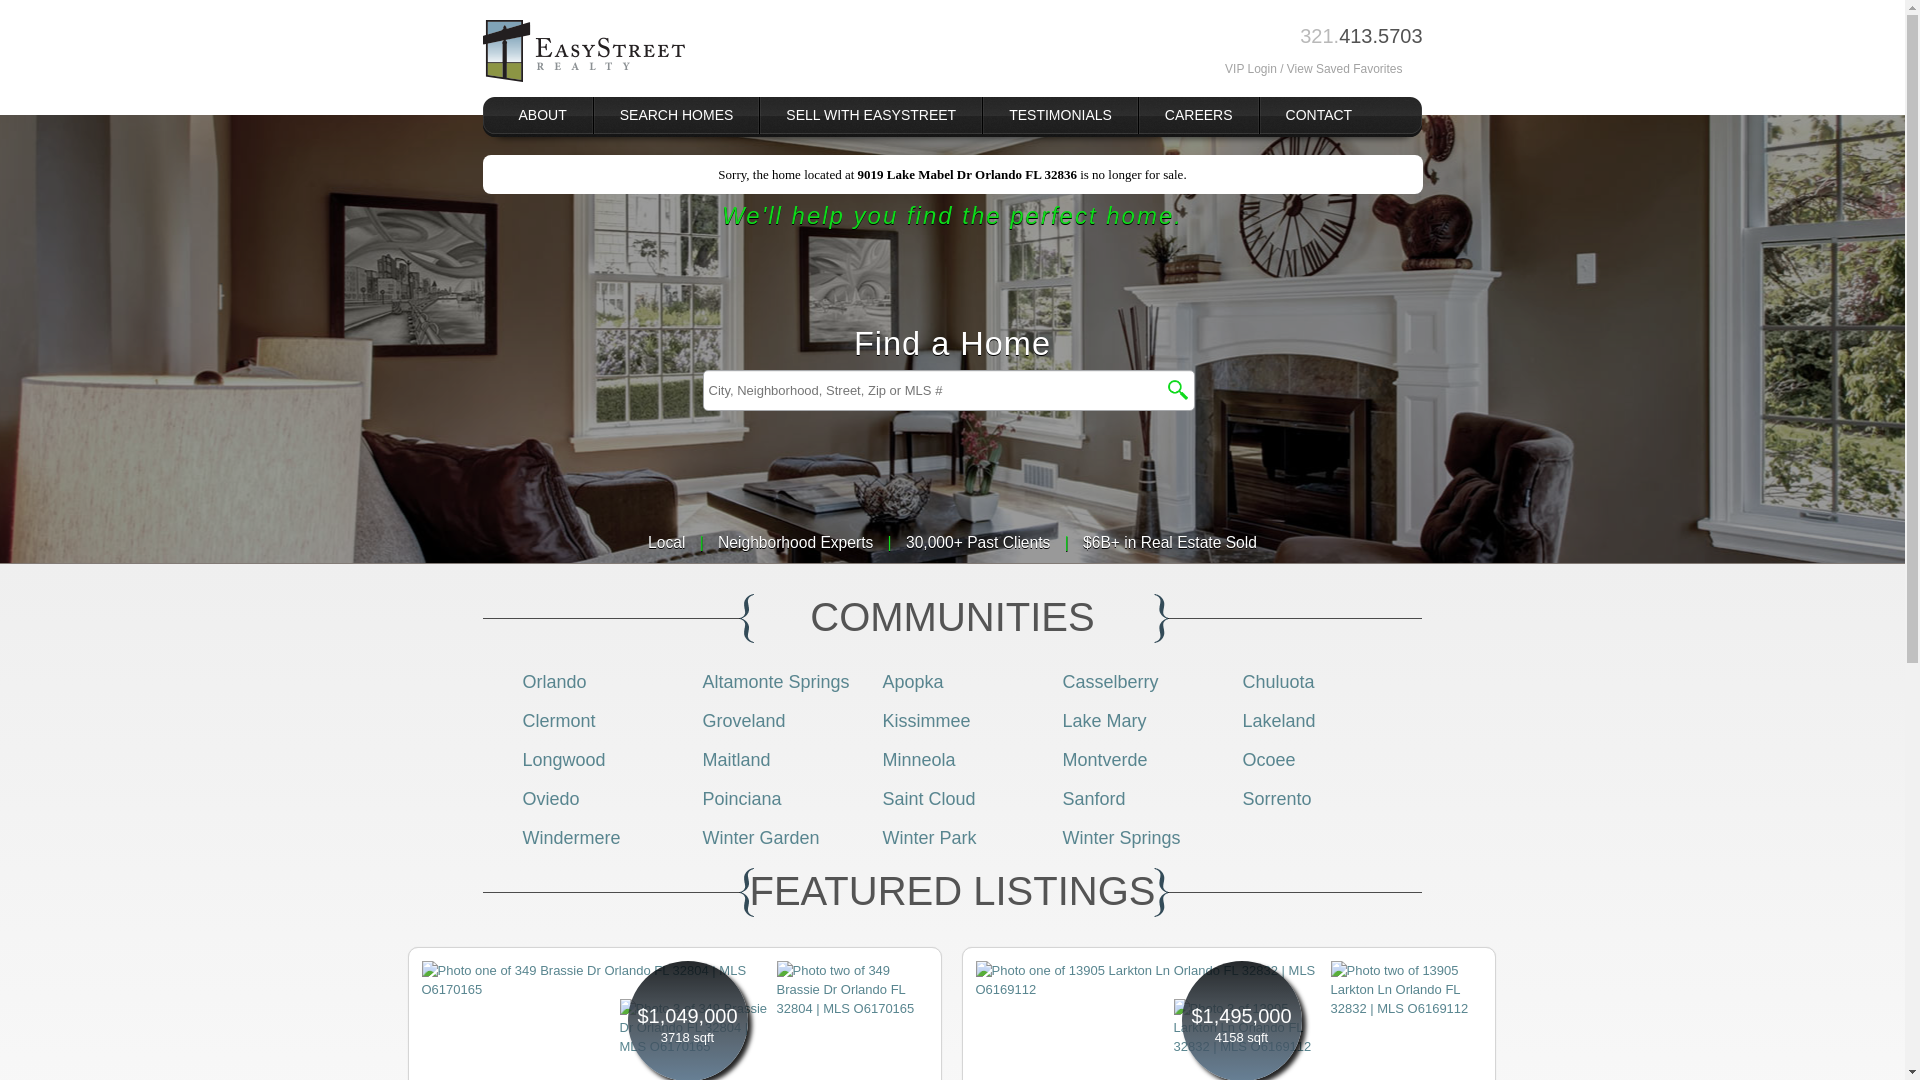 The image size is (1920, 1080). I want to click on Kissimmee, so click(925, 720).